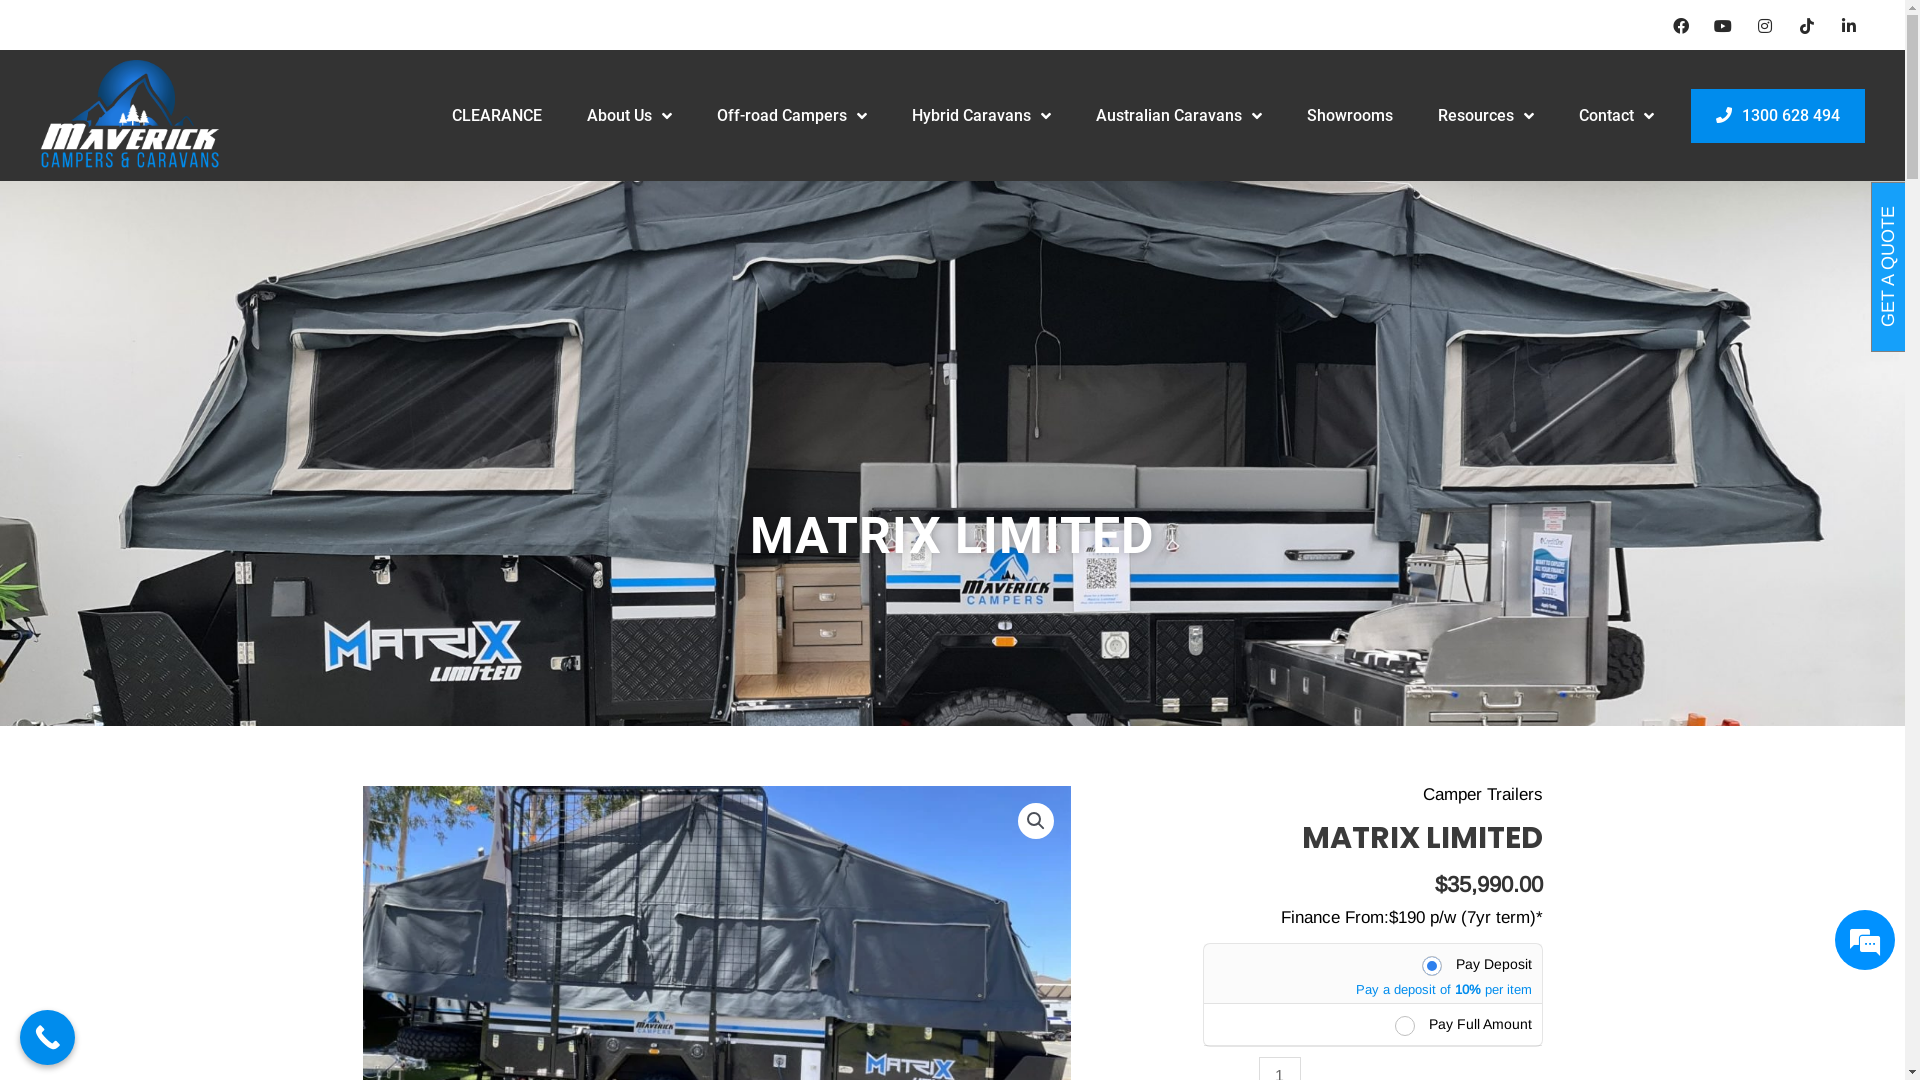 This screenshot has width=1920, height=1080. What do you see at coordinates (1778, 116) in the screenshot?
I see `1300 628 494` at bounding box center [1778, 116].